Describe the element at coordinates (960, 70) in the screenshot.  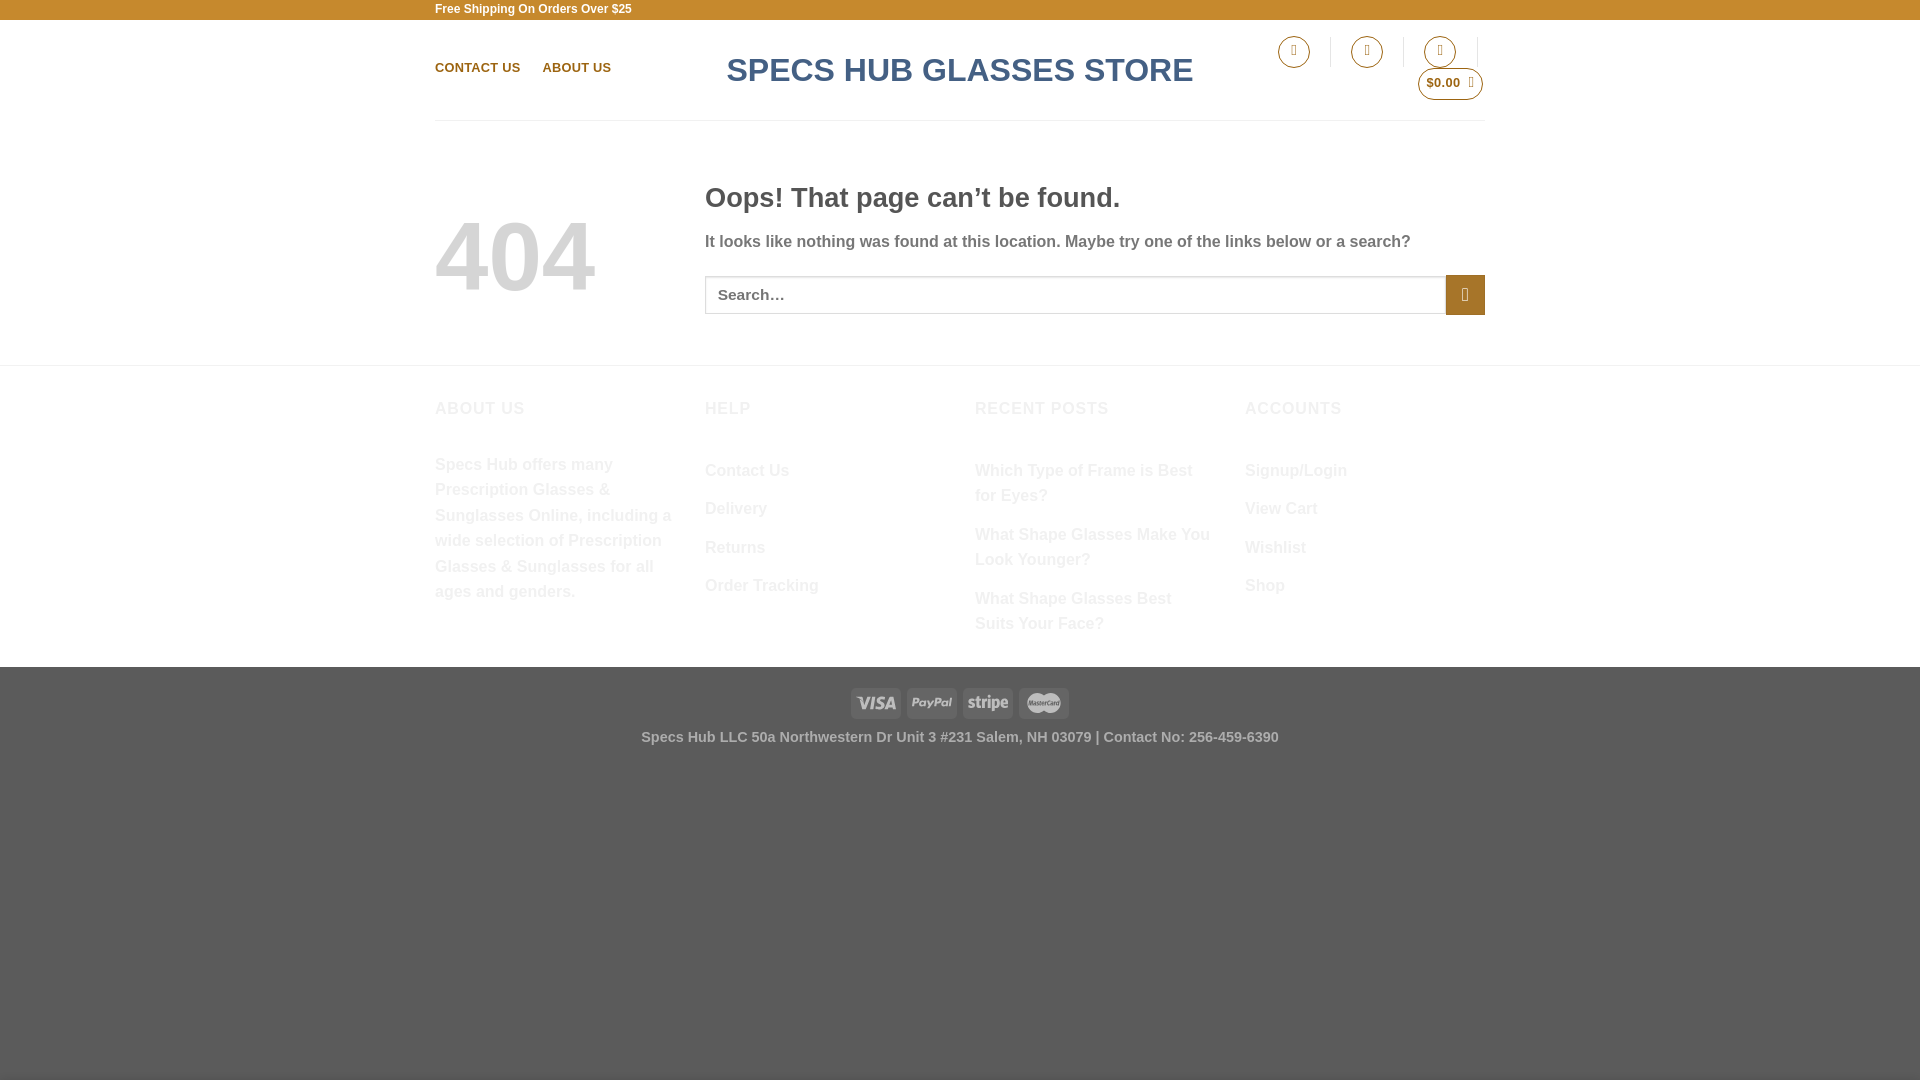
I see `SPECS HUB GLASSES STORE` at that location.